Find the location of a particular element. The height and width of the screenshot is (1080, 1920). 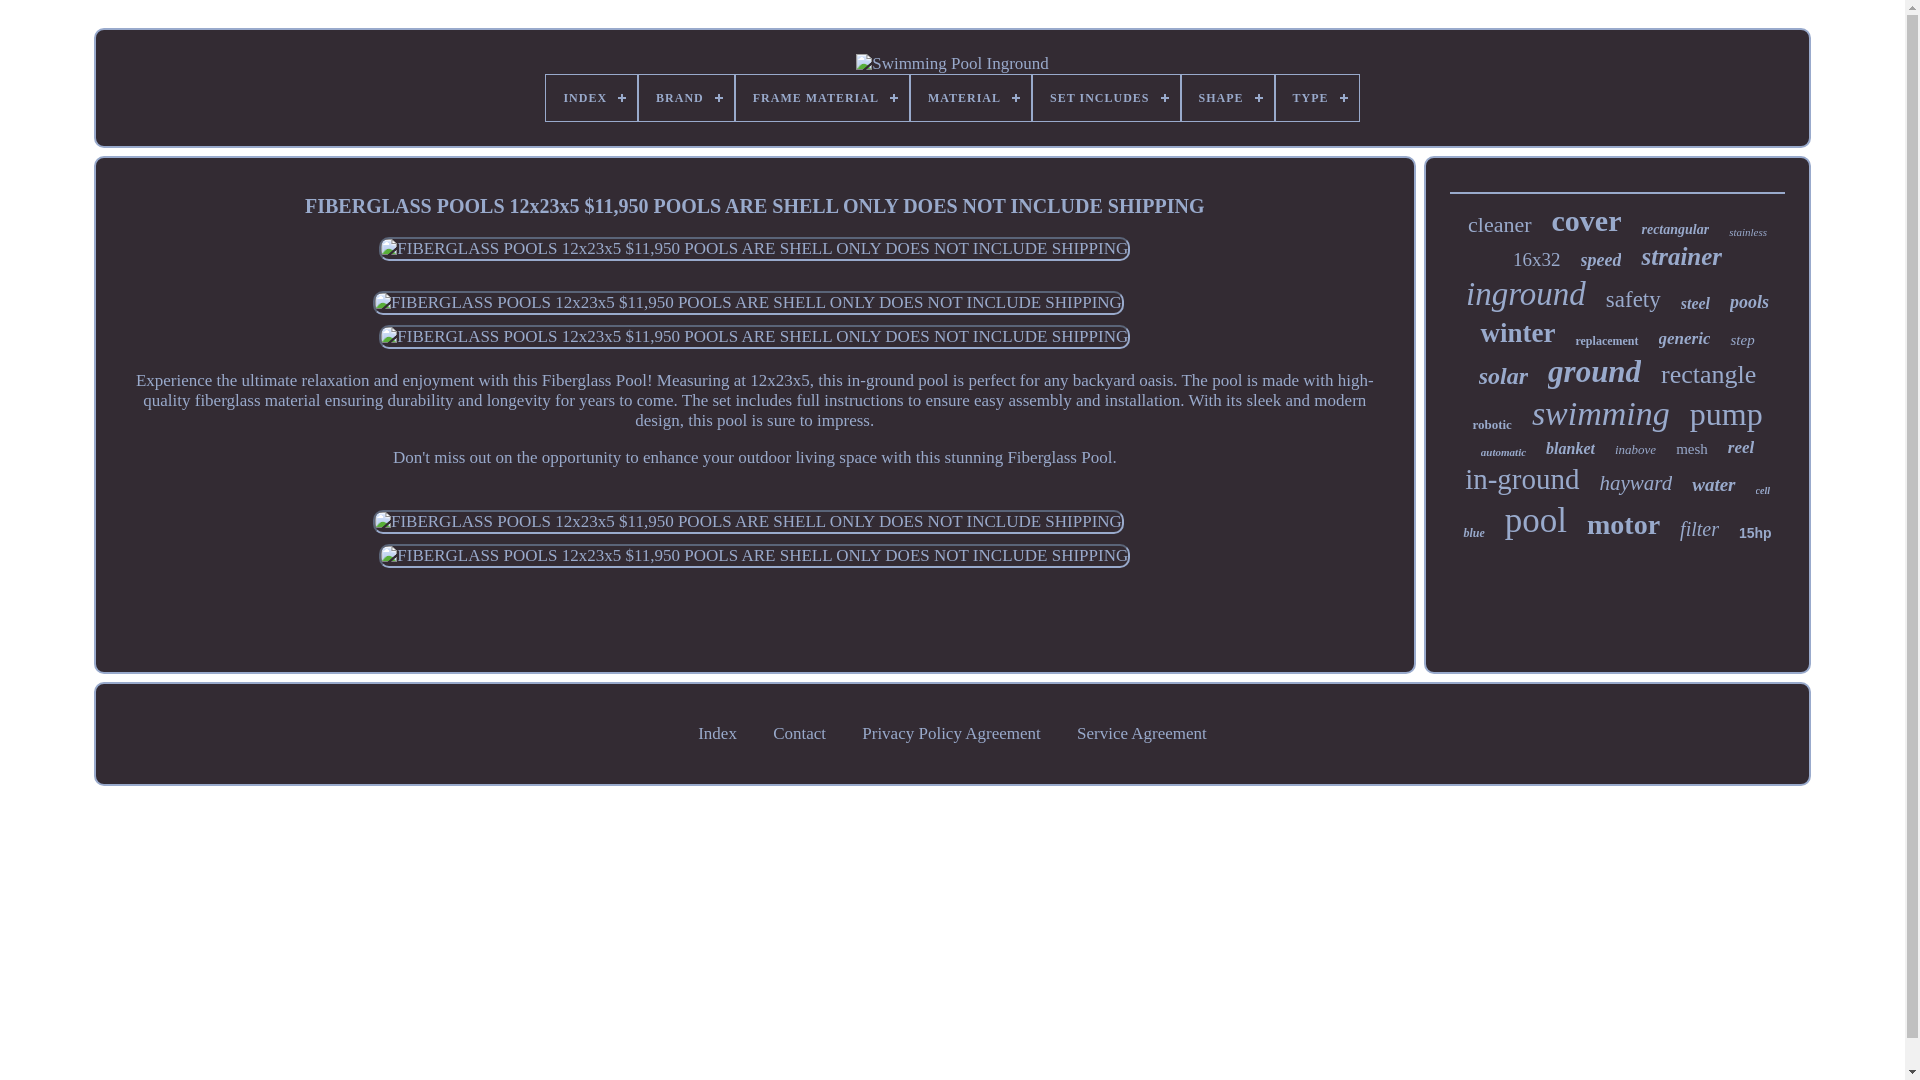

INDEX is located at coordinates (591, 97).